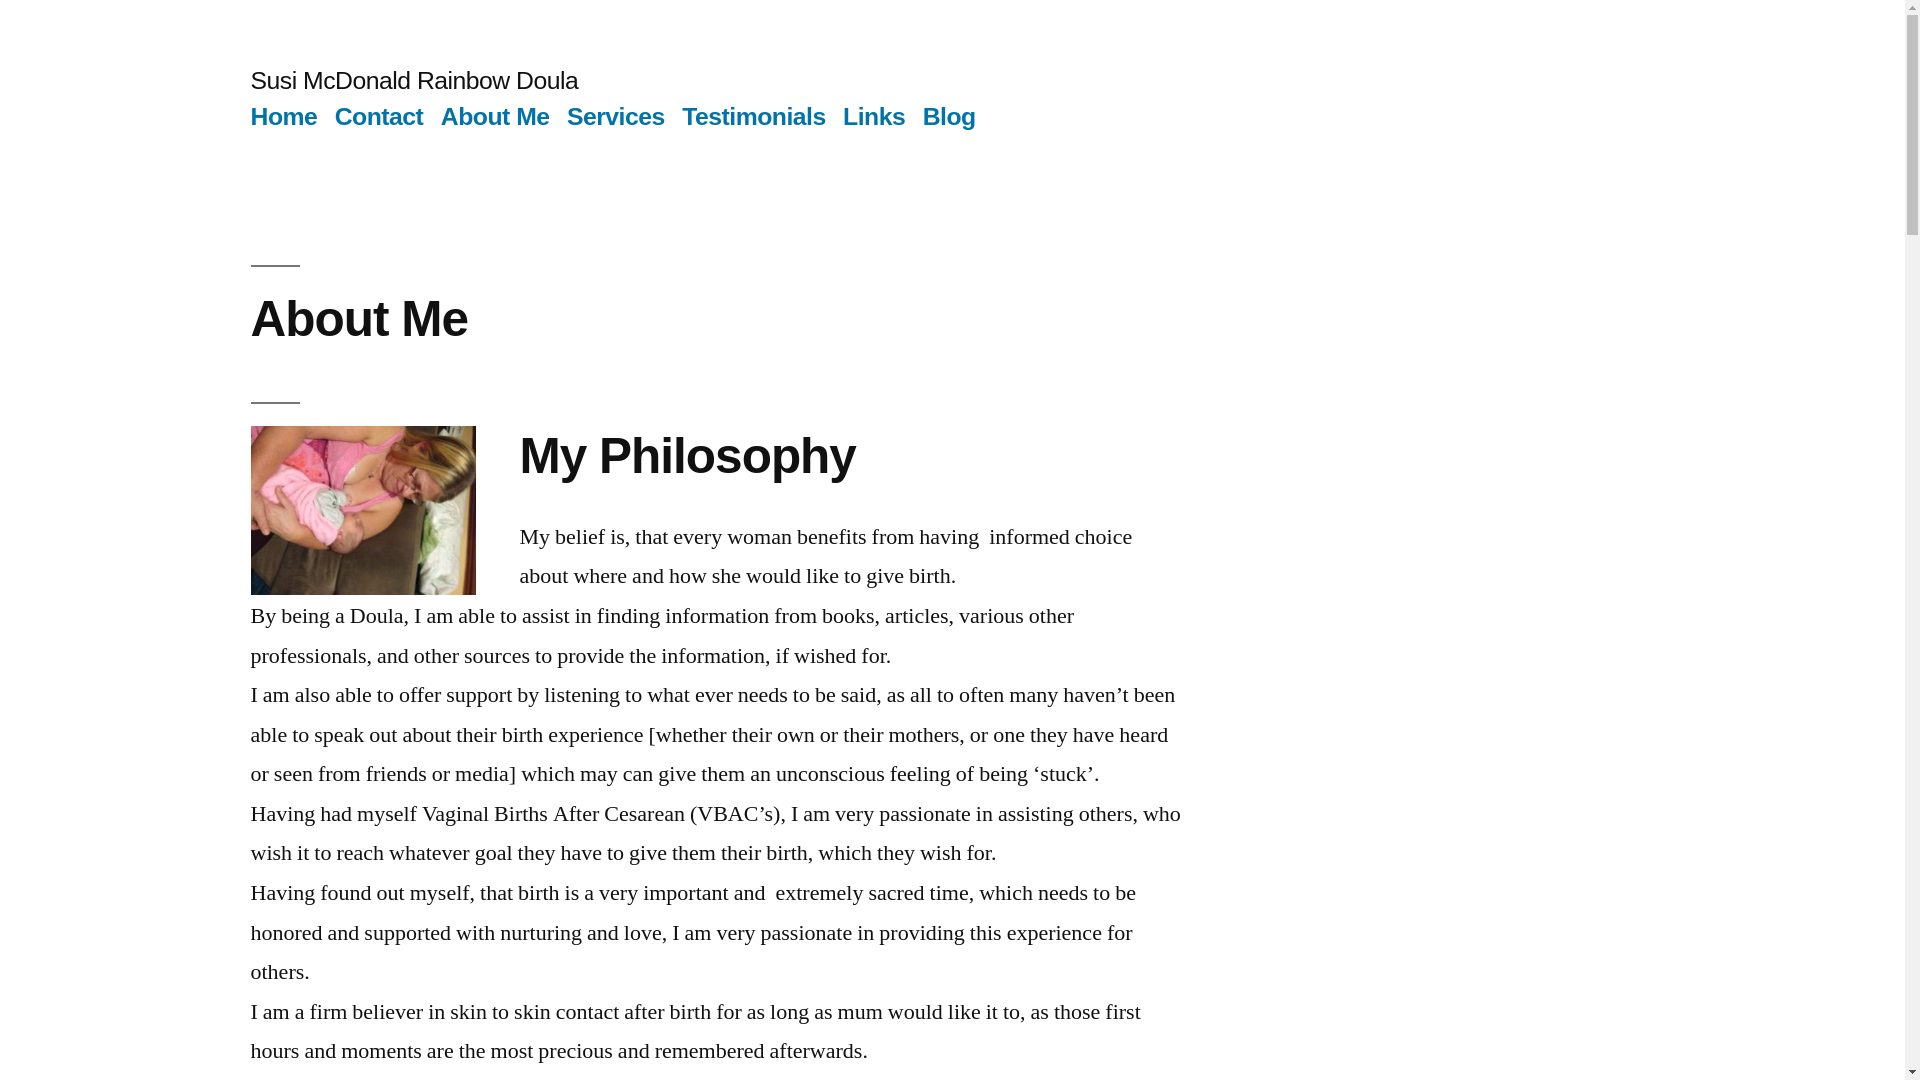 Image resolution: width=1920 pixels, height=1080 pixels. What do you see at coordinates (949, 116) in the screenshot?
I see `Blog` at bounding box center [949, 116].